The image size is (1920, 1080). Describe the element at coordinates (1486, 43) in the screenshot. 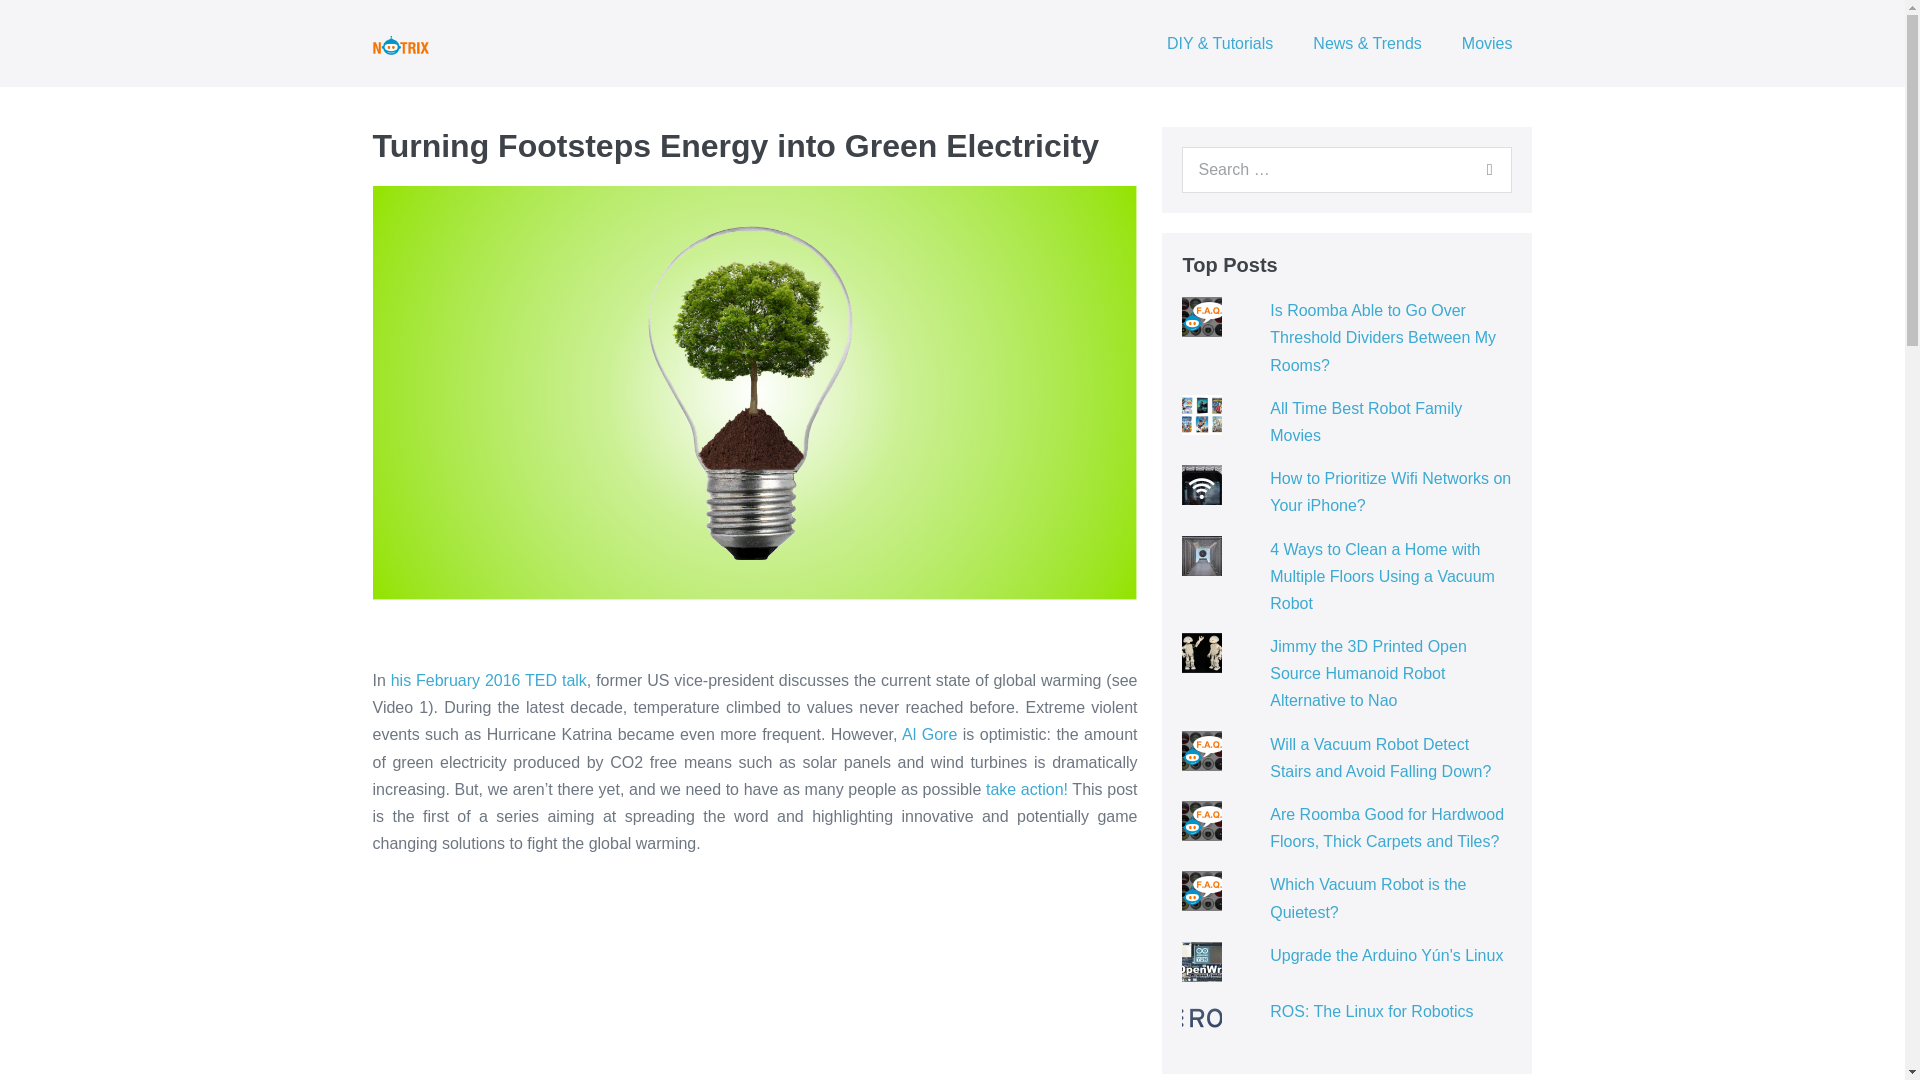

I see `Movies` at that location.